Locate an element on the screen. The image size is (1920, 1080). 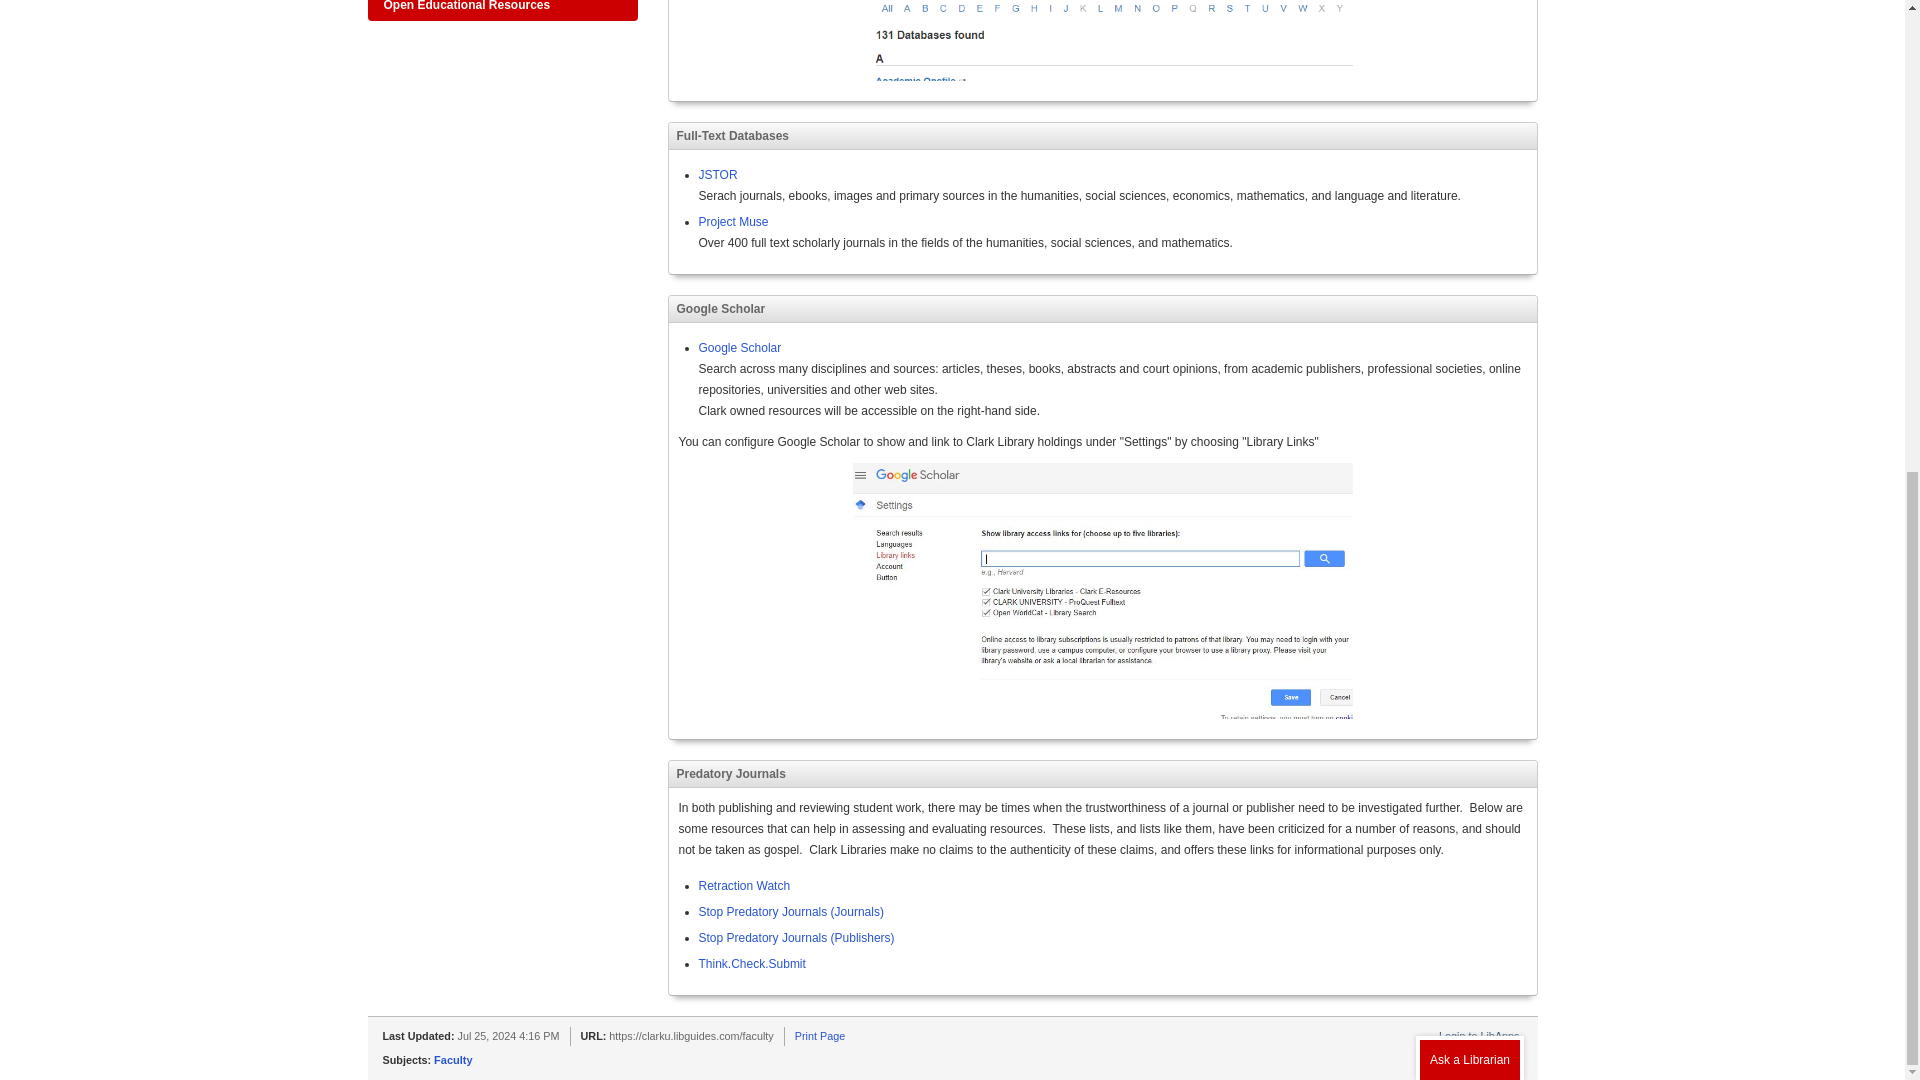
JSTOR is located at coordinates (718, 175).